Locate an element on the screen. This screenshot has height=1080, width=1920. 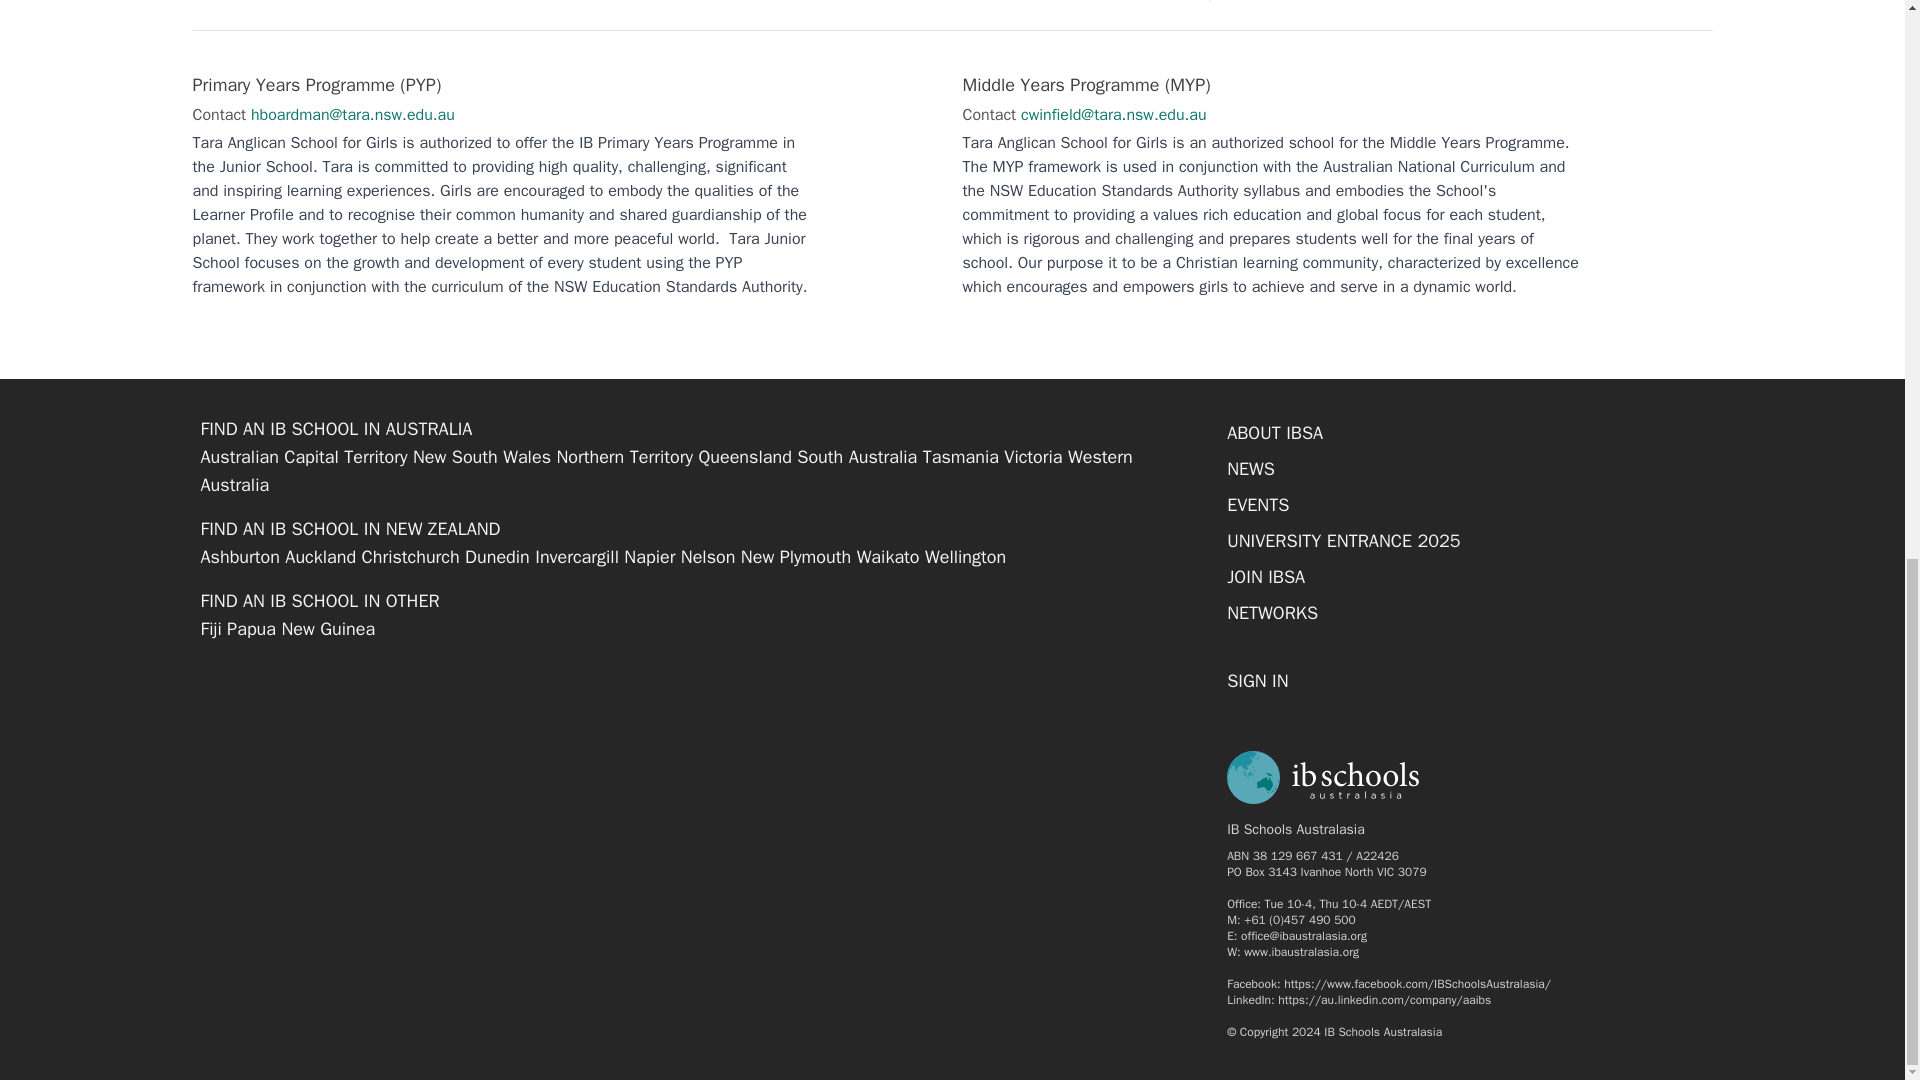
Christchurch is located at coordinates (411, 557).